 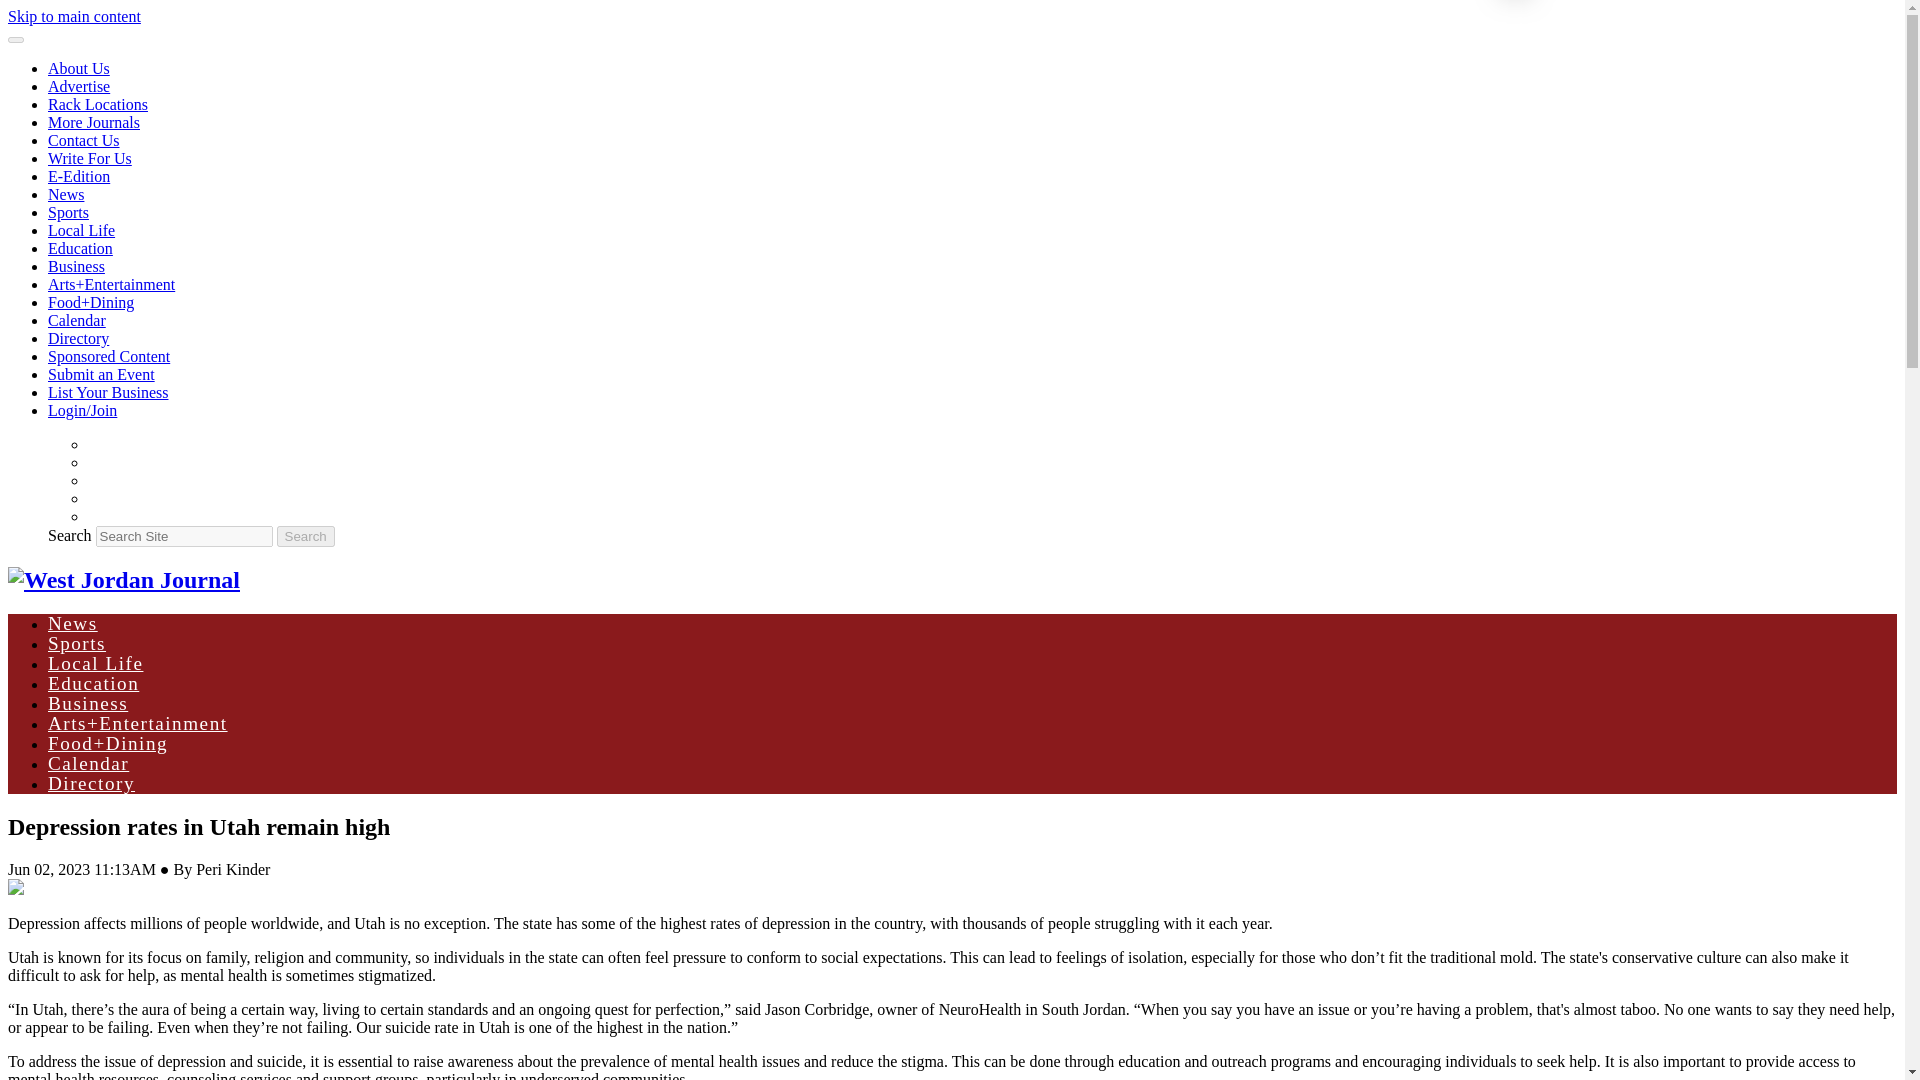 I want to click on Advertise, so click(x=78, y=86).